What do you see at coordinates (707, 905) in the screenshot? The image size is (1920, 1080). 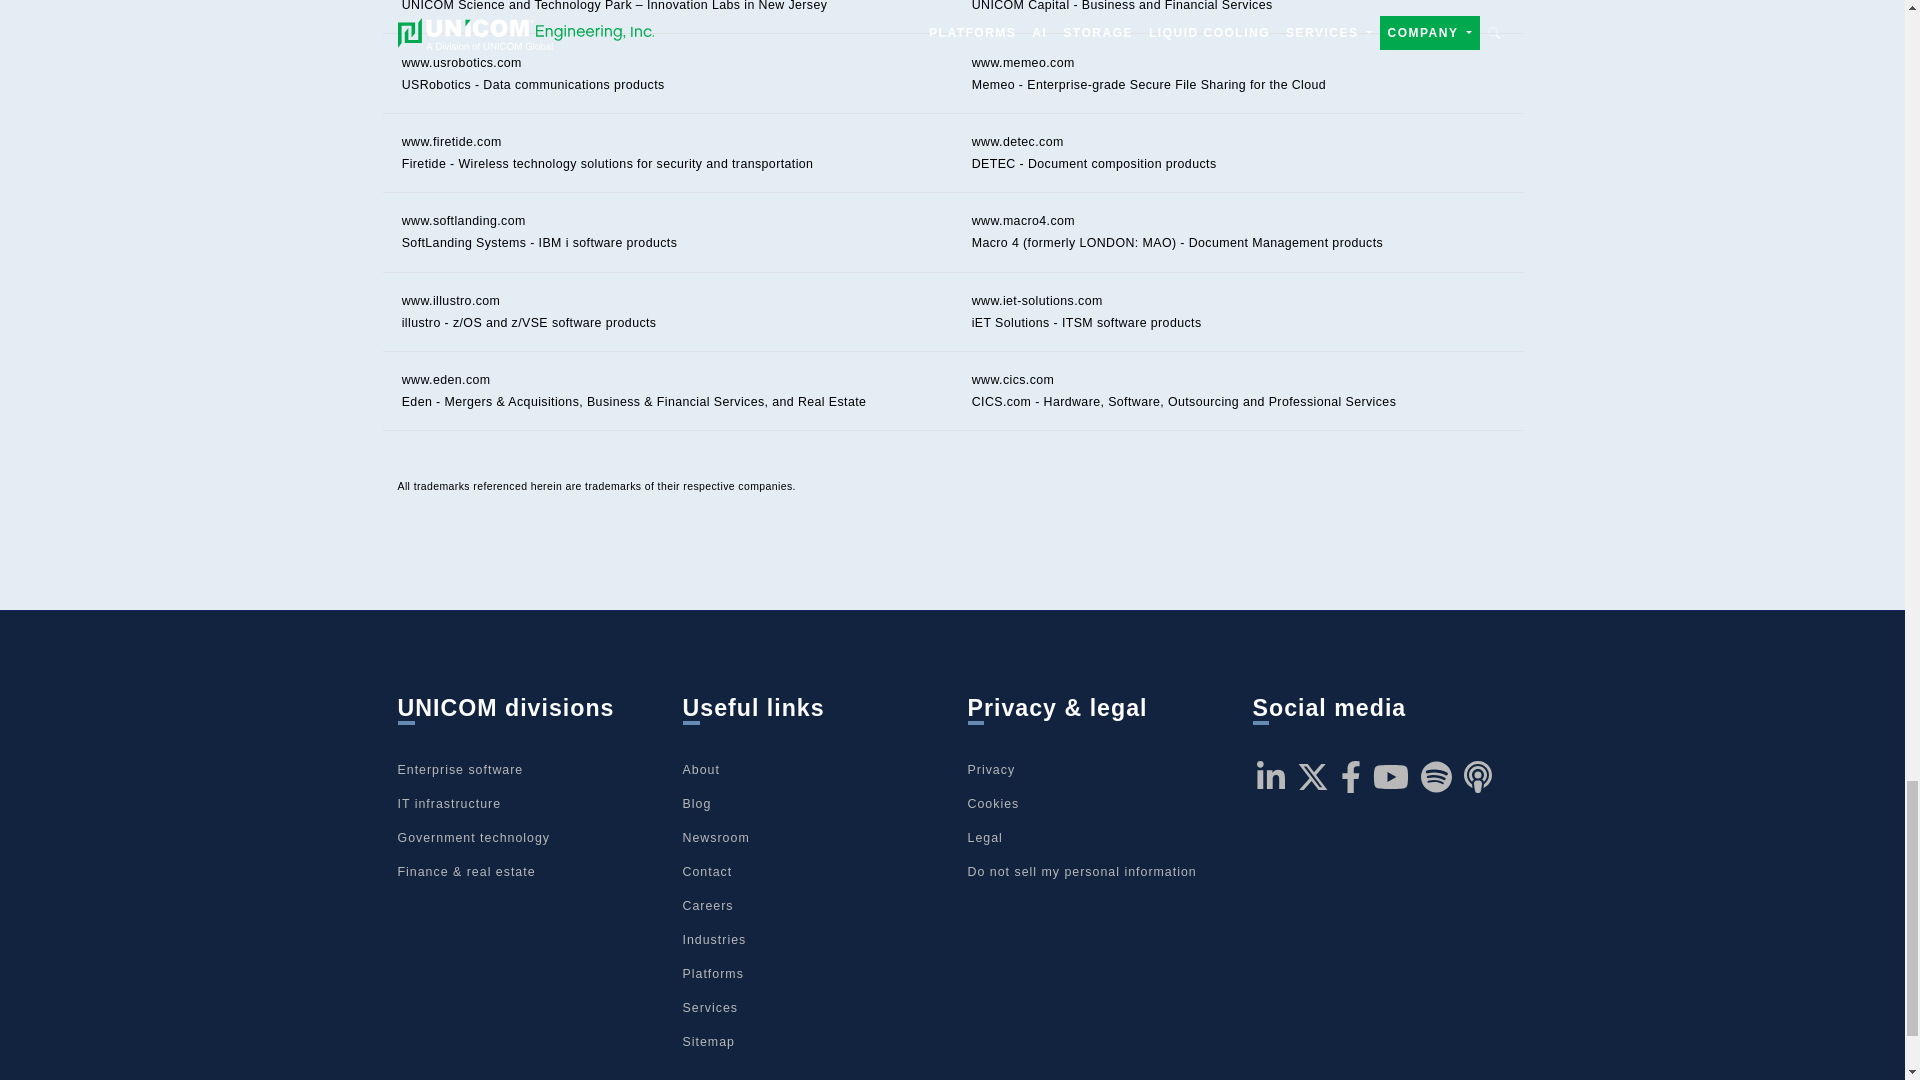 I see `Careers` at bounding box center [707, 905].